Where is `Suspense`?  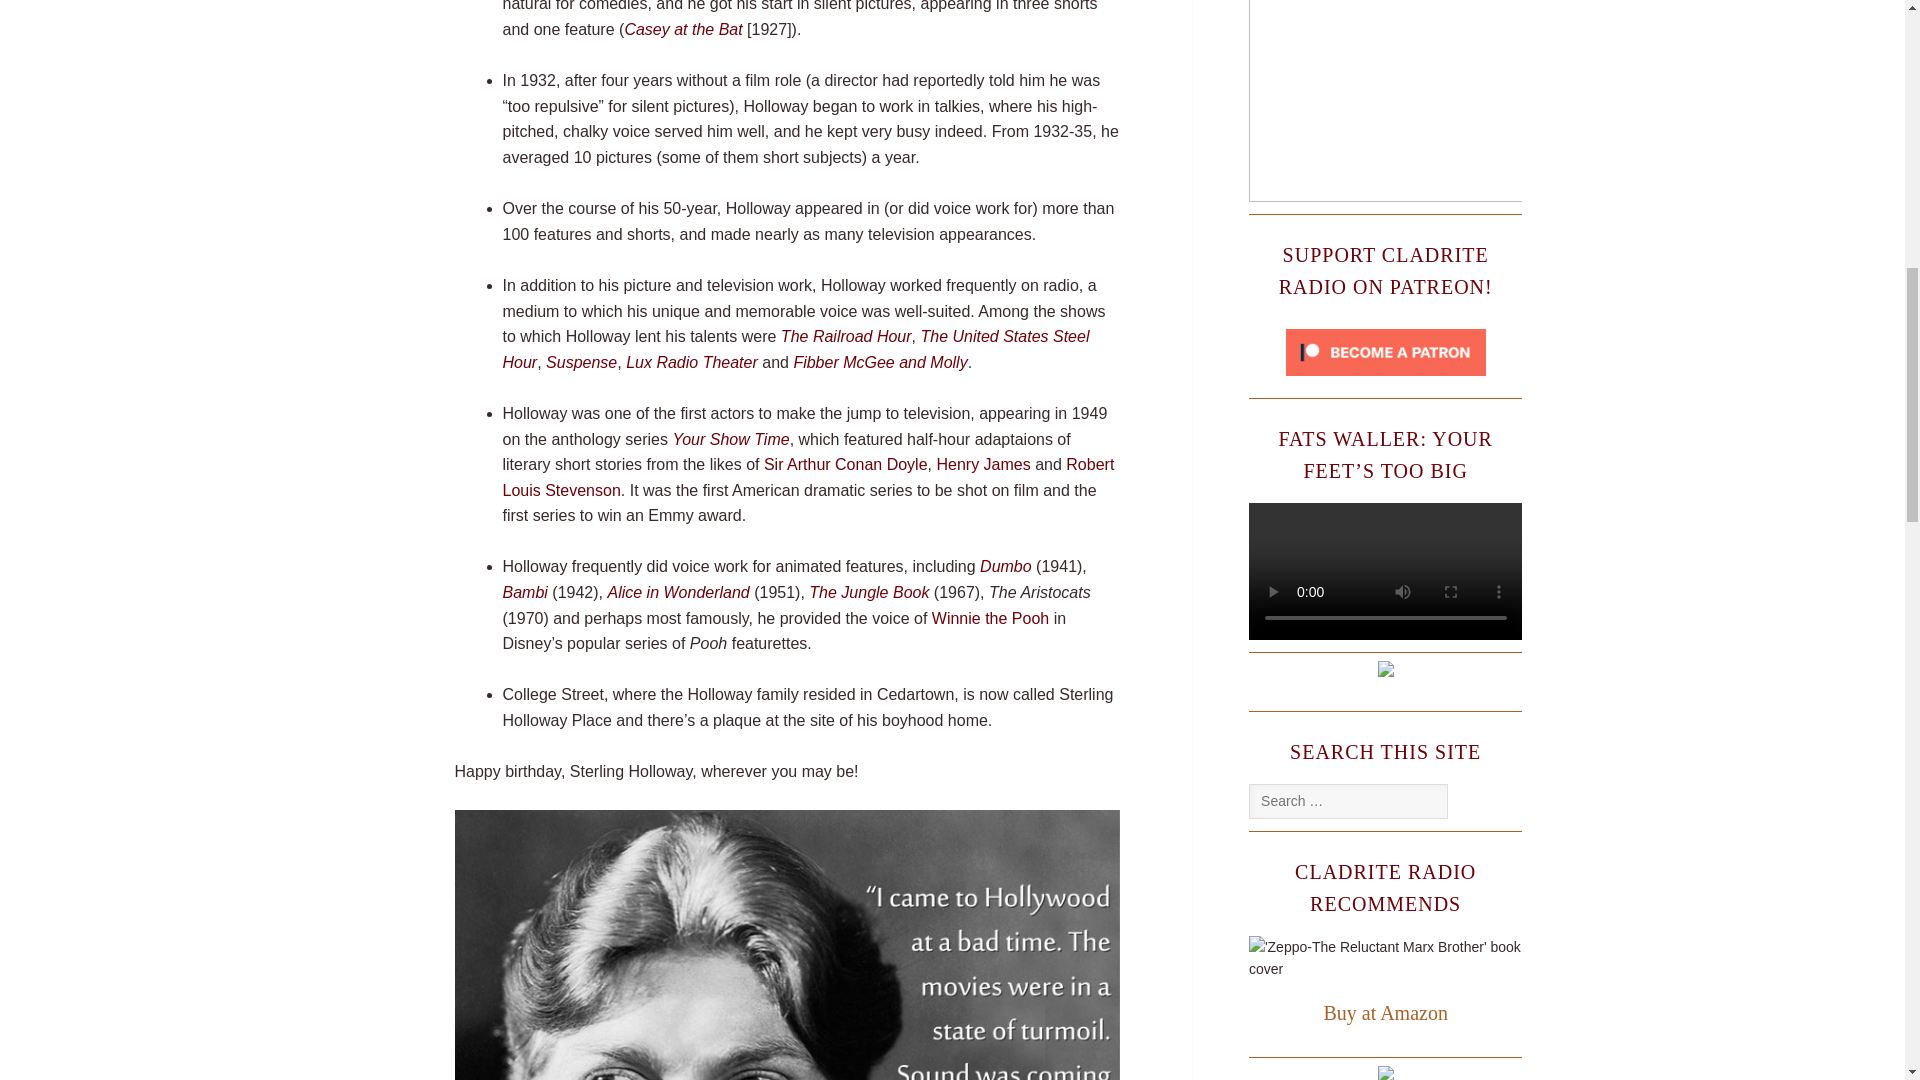
Suspense is located at coordinates (580, 362).